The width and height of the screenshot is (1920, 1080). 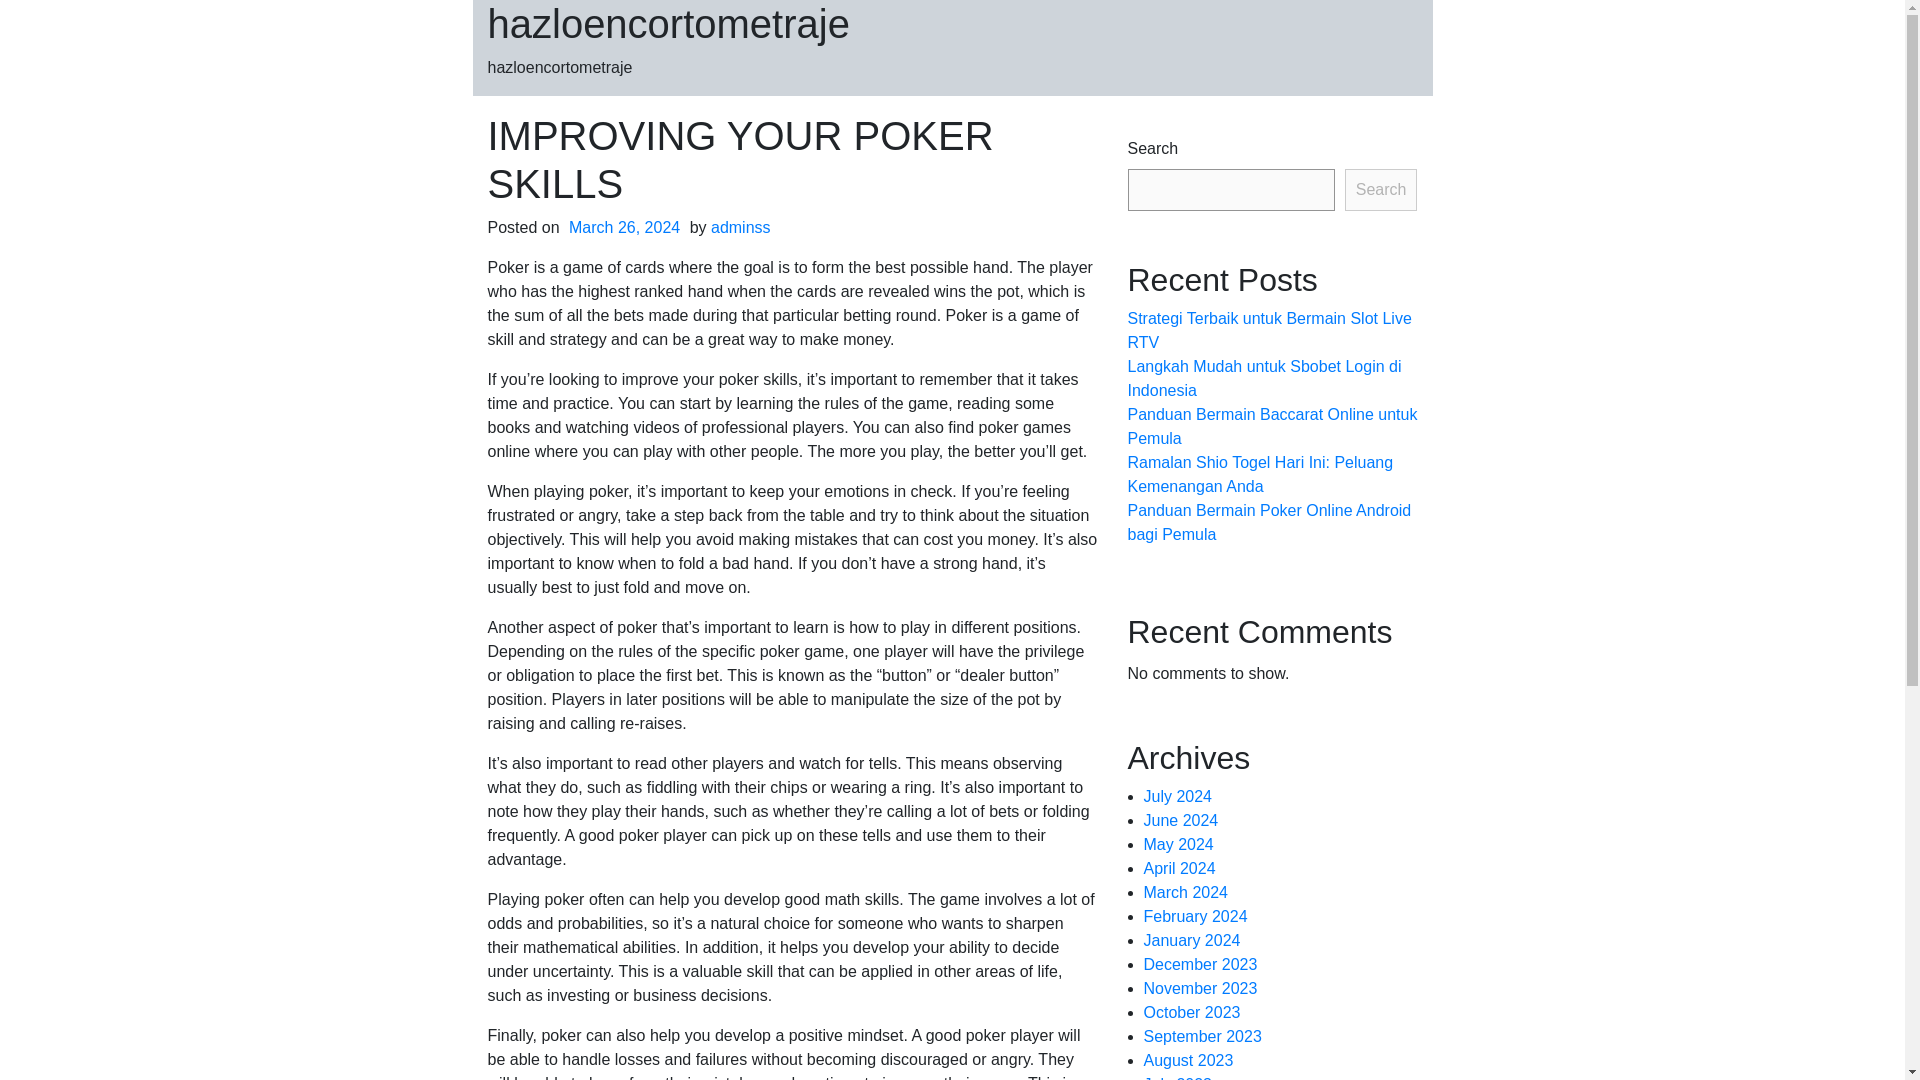 I want to click on hazloencortometraje, so click(x=668, y=24).